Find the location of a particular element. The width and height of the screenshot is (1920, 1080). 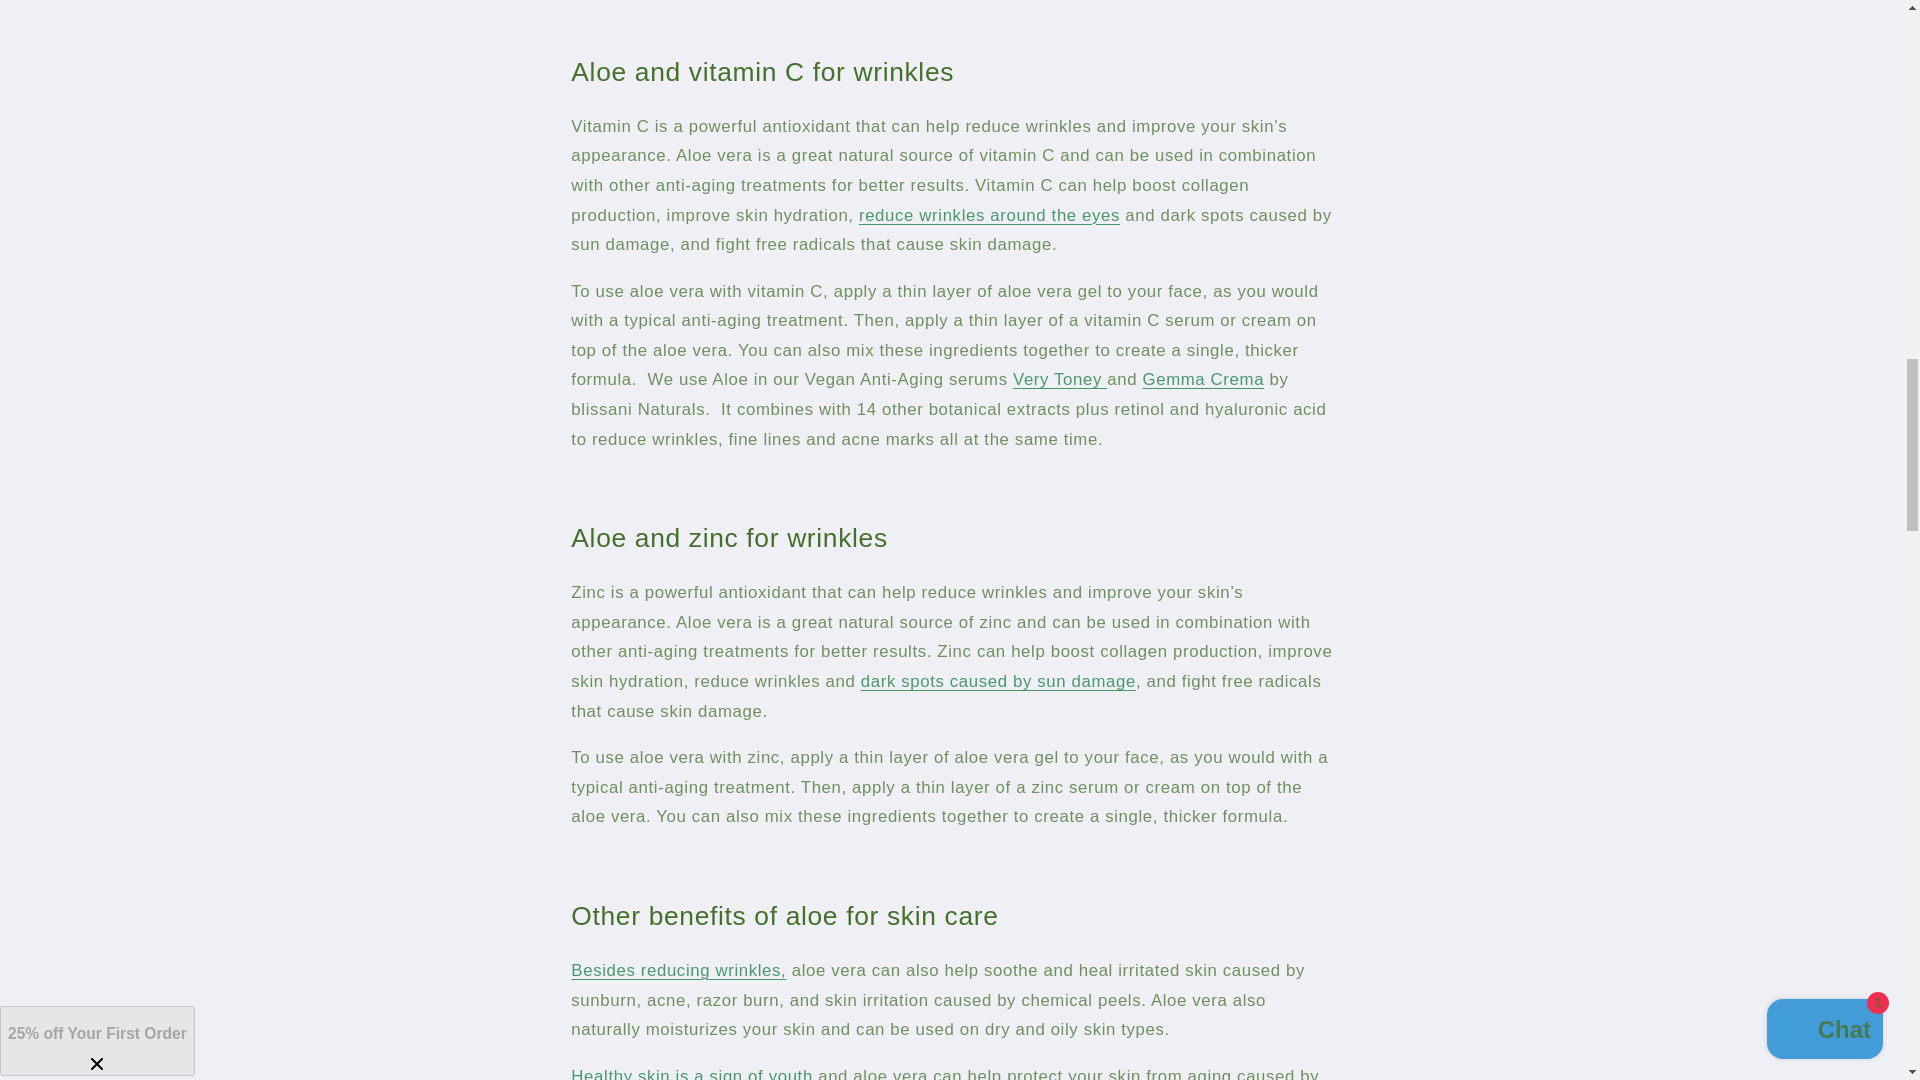

5 Natural Remedies for Dark spots is located at coordinates (998, 681).